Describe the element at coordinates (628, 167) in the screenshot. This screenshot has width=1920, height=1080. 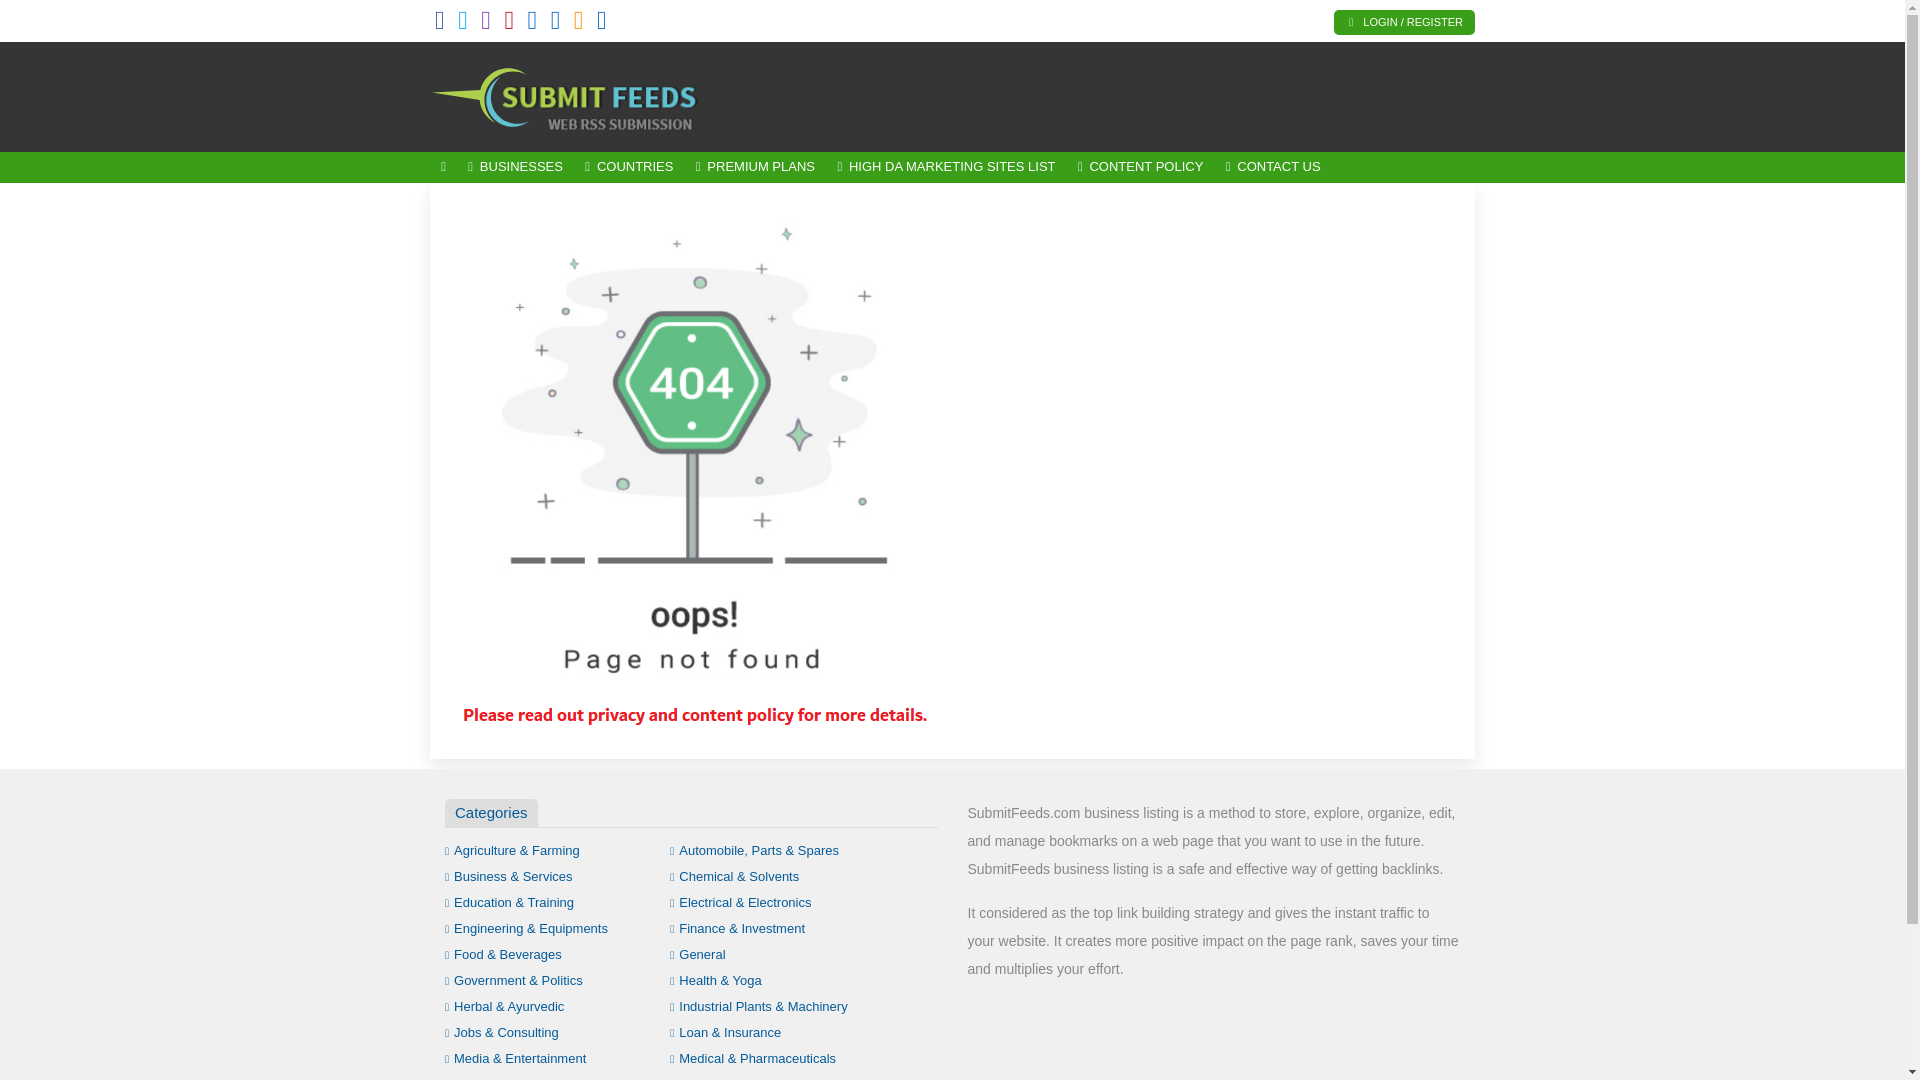
I see `COUNTRIES` at that location.